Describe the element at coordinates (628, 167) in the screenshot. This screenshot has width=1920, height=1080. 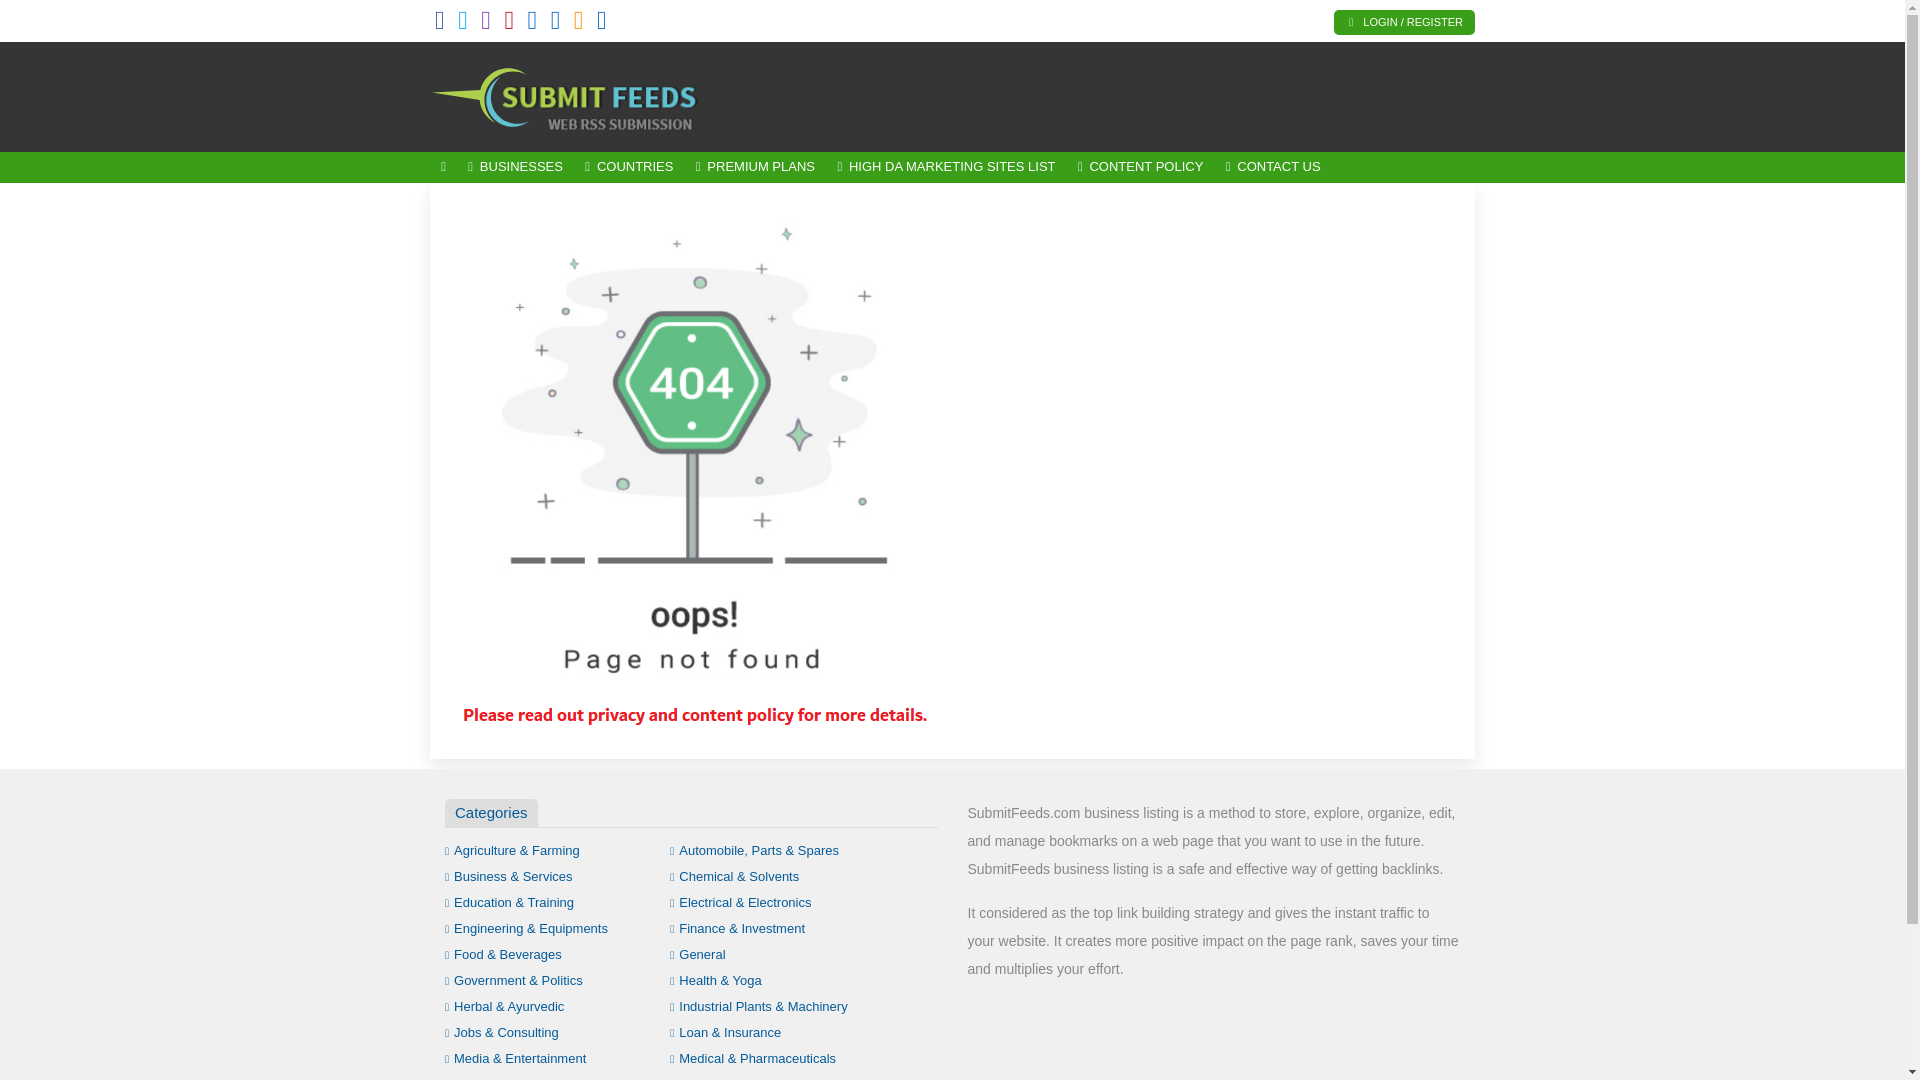
I see `COUNTRIES` at that location.